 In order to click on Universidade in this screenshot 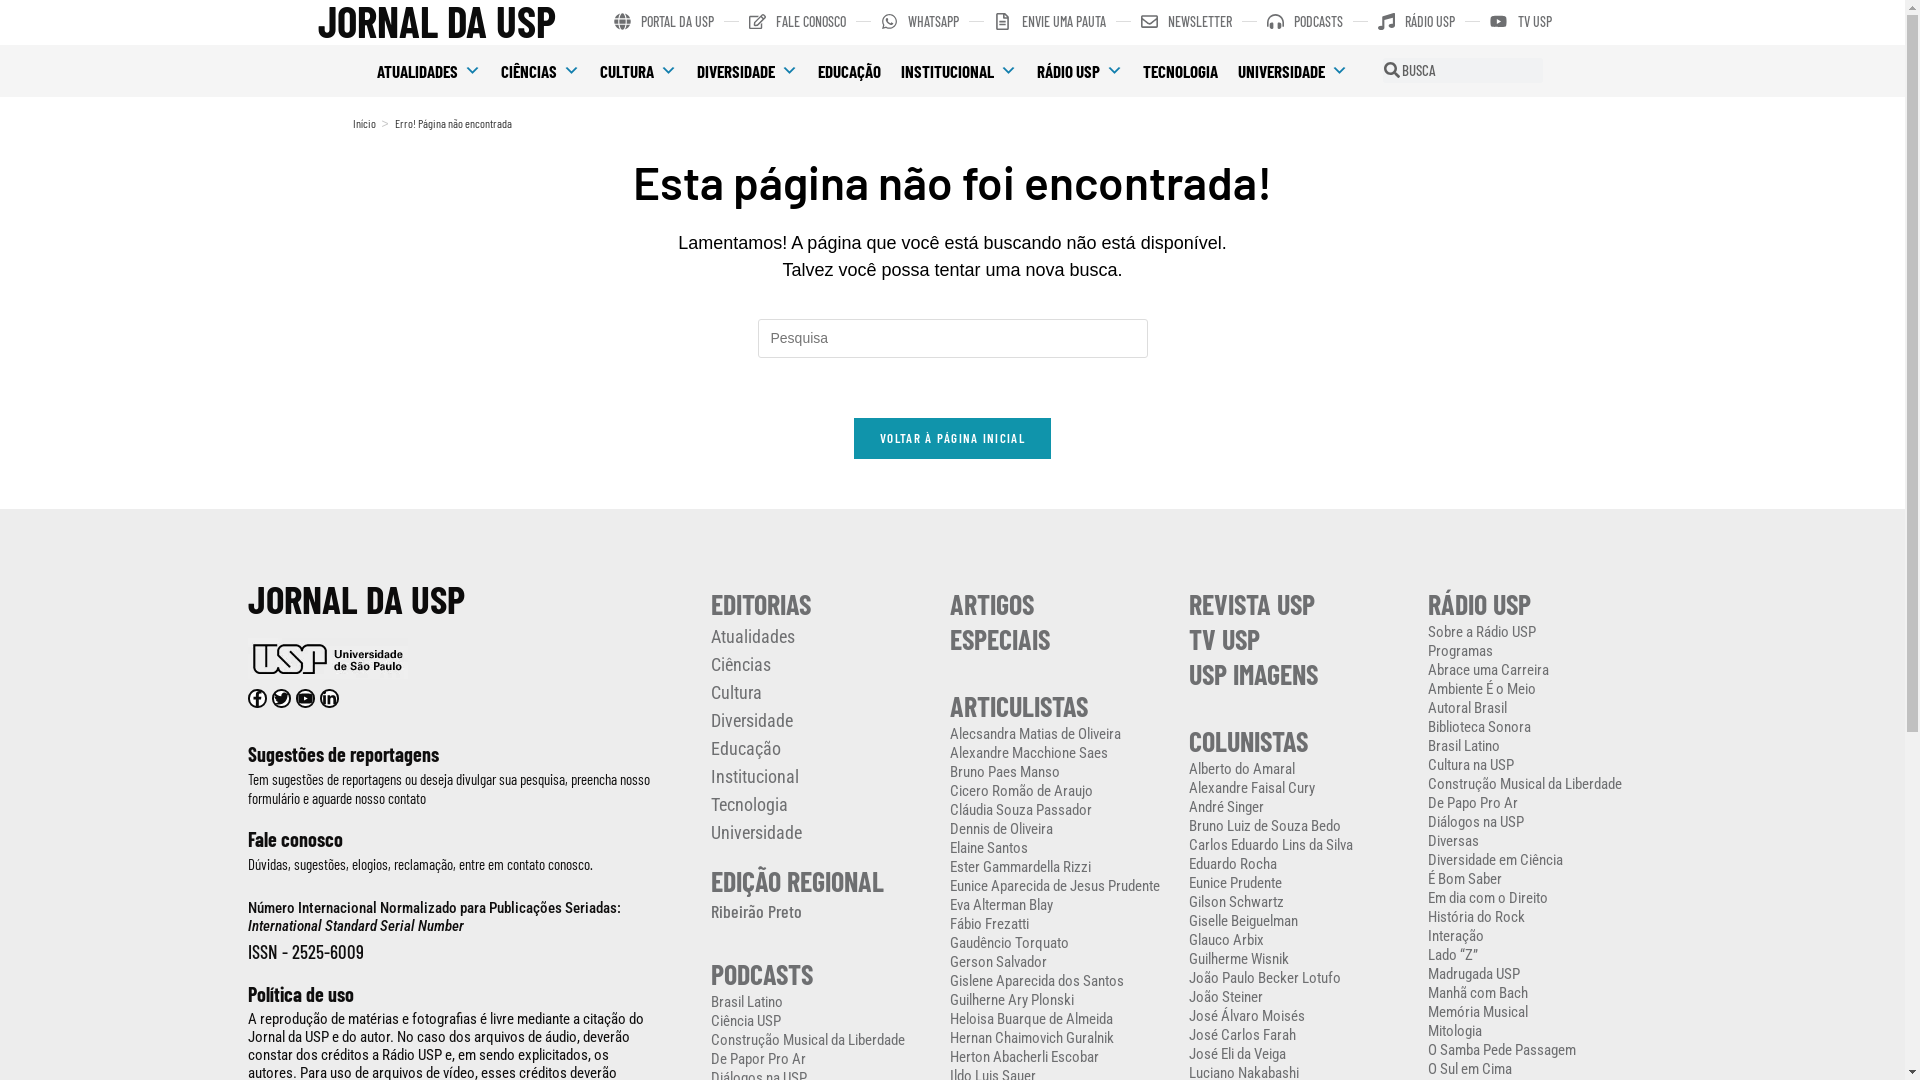, I will do `click(820, 833)`.